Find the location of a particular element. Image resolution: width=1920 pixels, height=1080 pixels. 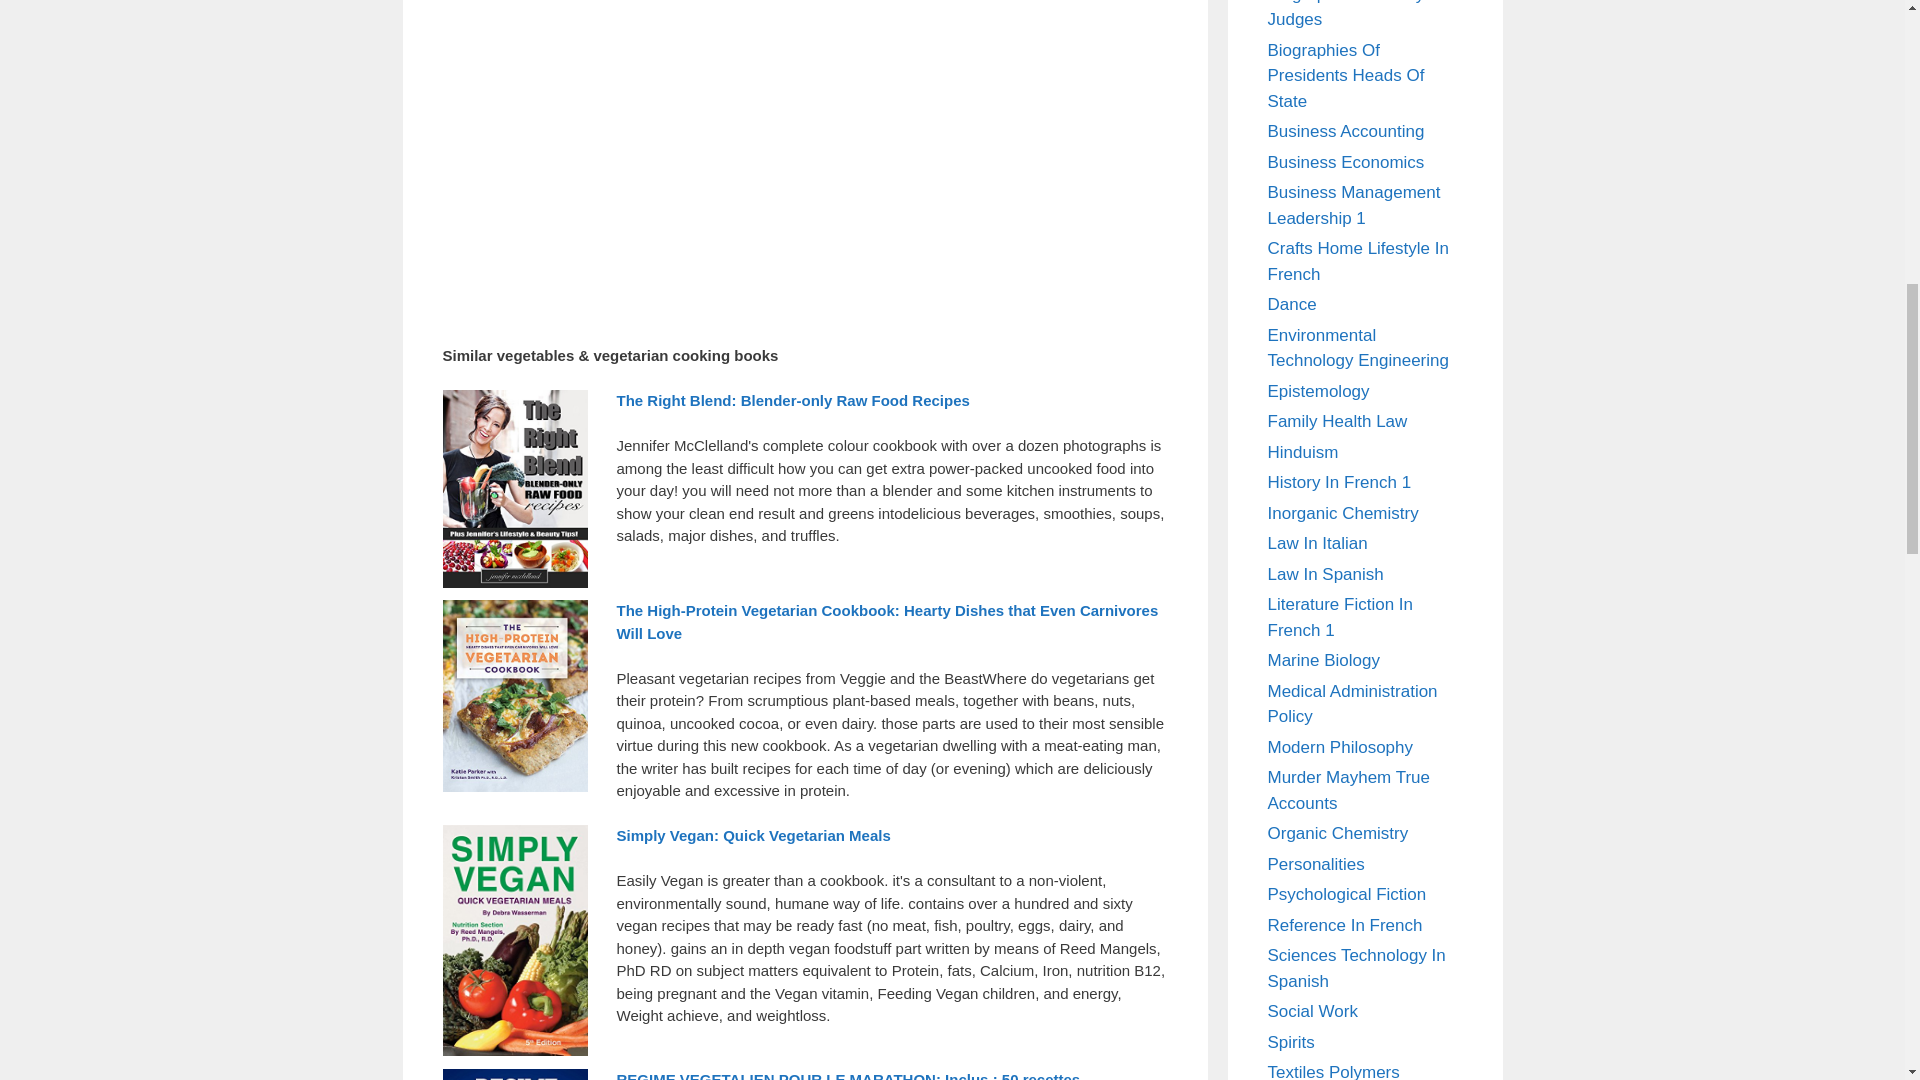

The Right Blend: Blender-only Raw Food Recipes is located at coordinates (792, 400).